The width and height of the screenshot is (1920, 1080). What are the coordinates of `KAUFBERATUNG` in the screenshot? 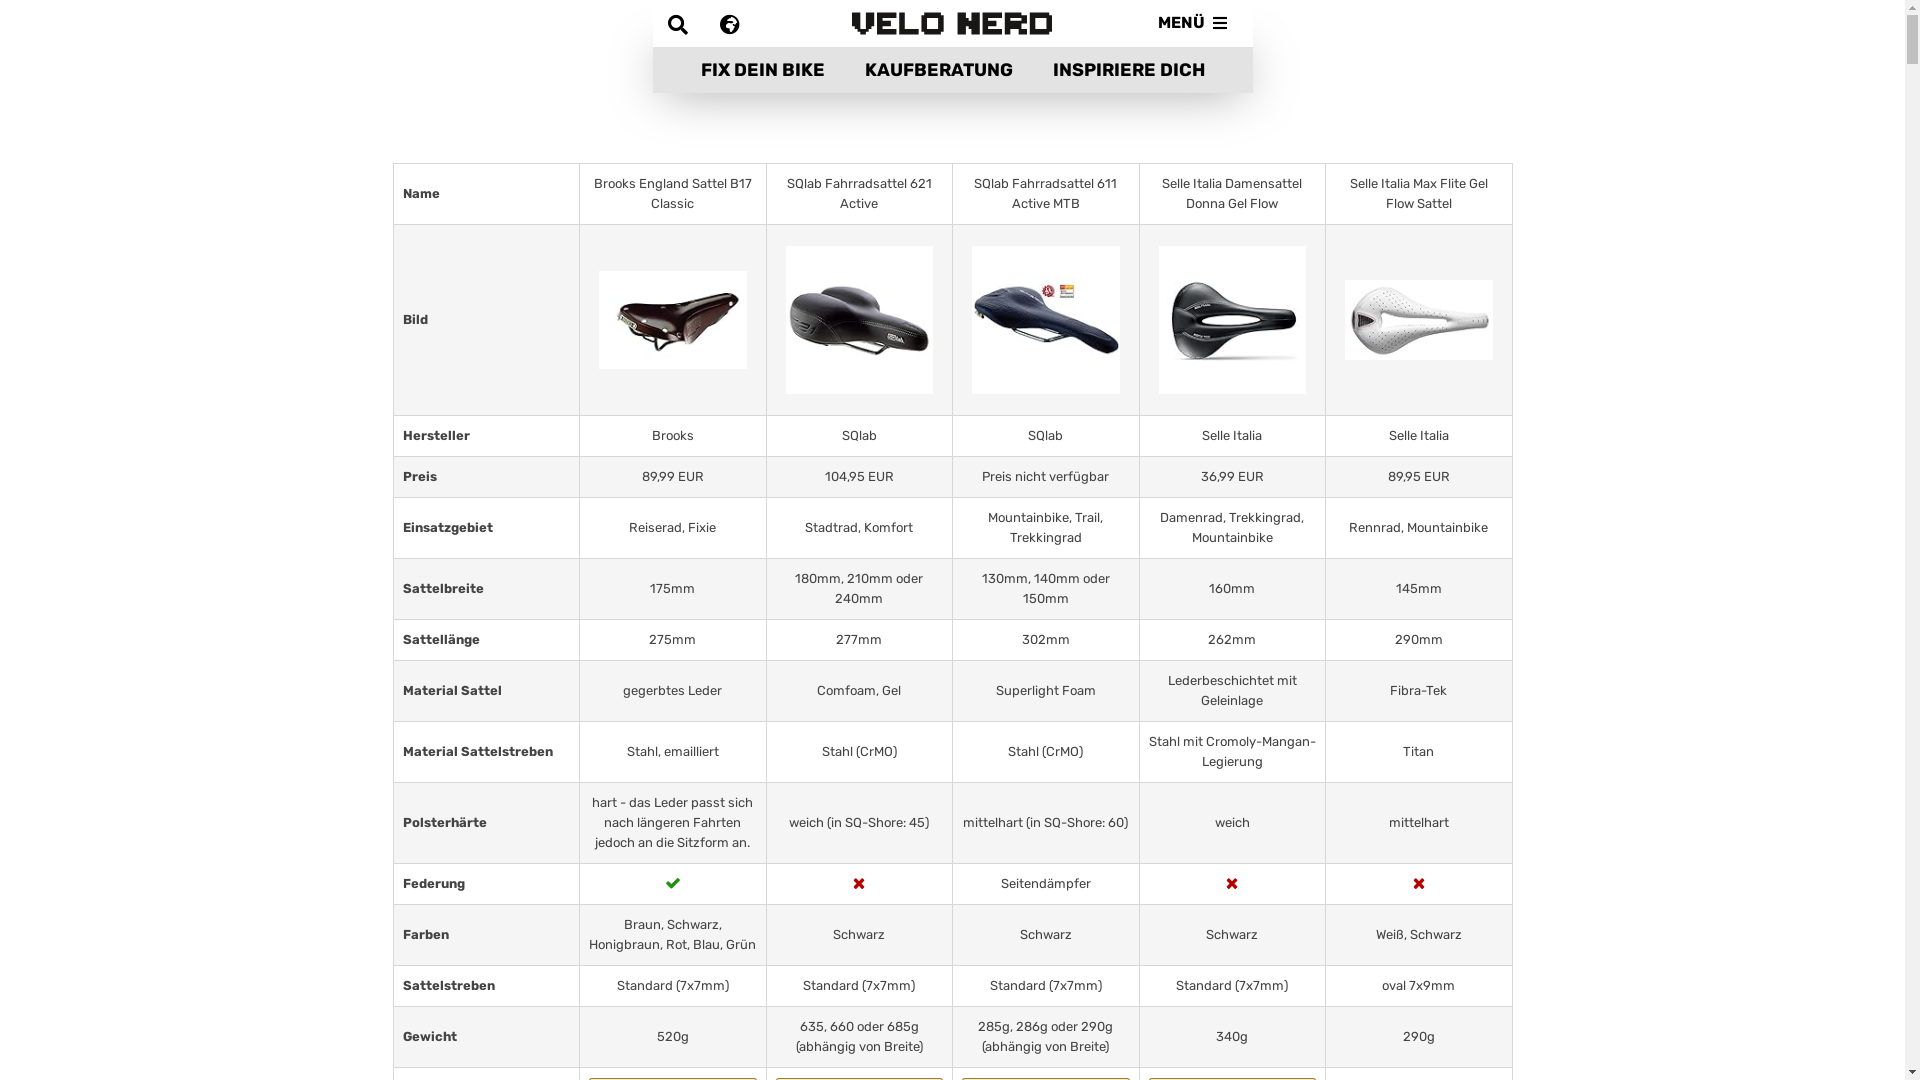 It's located at (938, 70).